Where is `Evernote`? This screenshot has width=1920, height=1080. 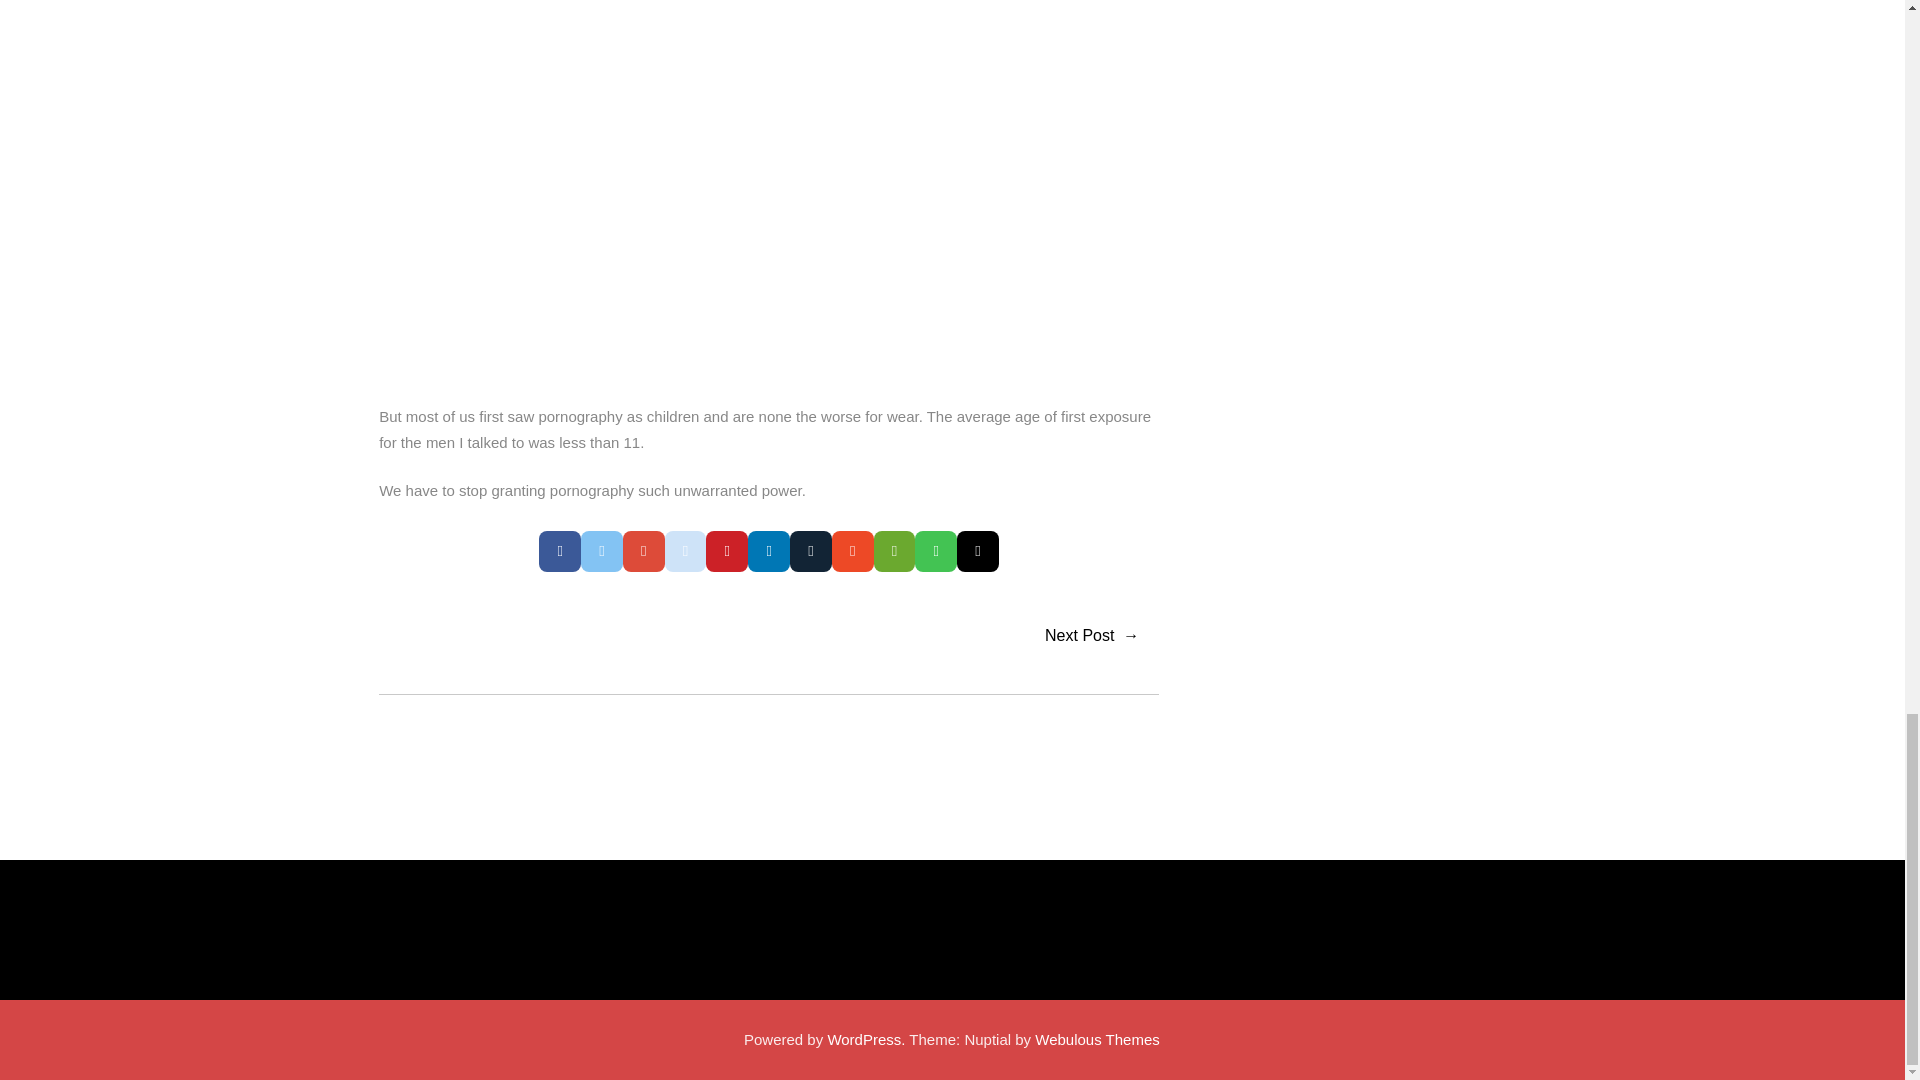
Evernote is located at coordinates (894, 552).